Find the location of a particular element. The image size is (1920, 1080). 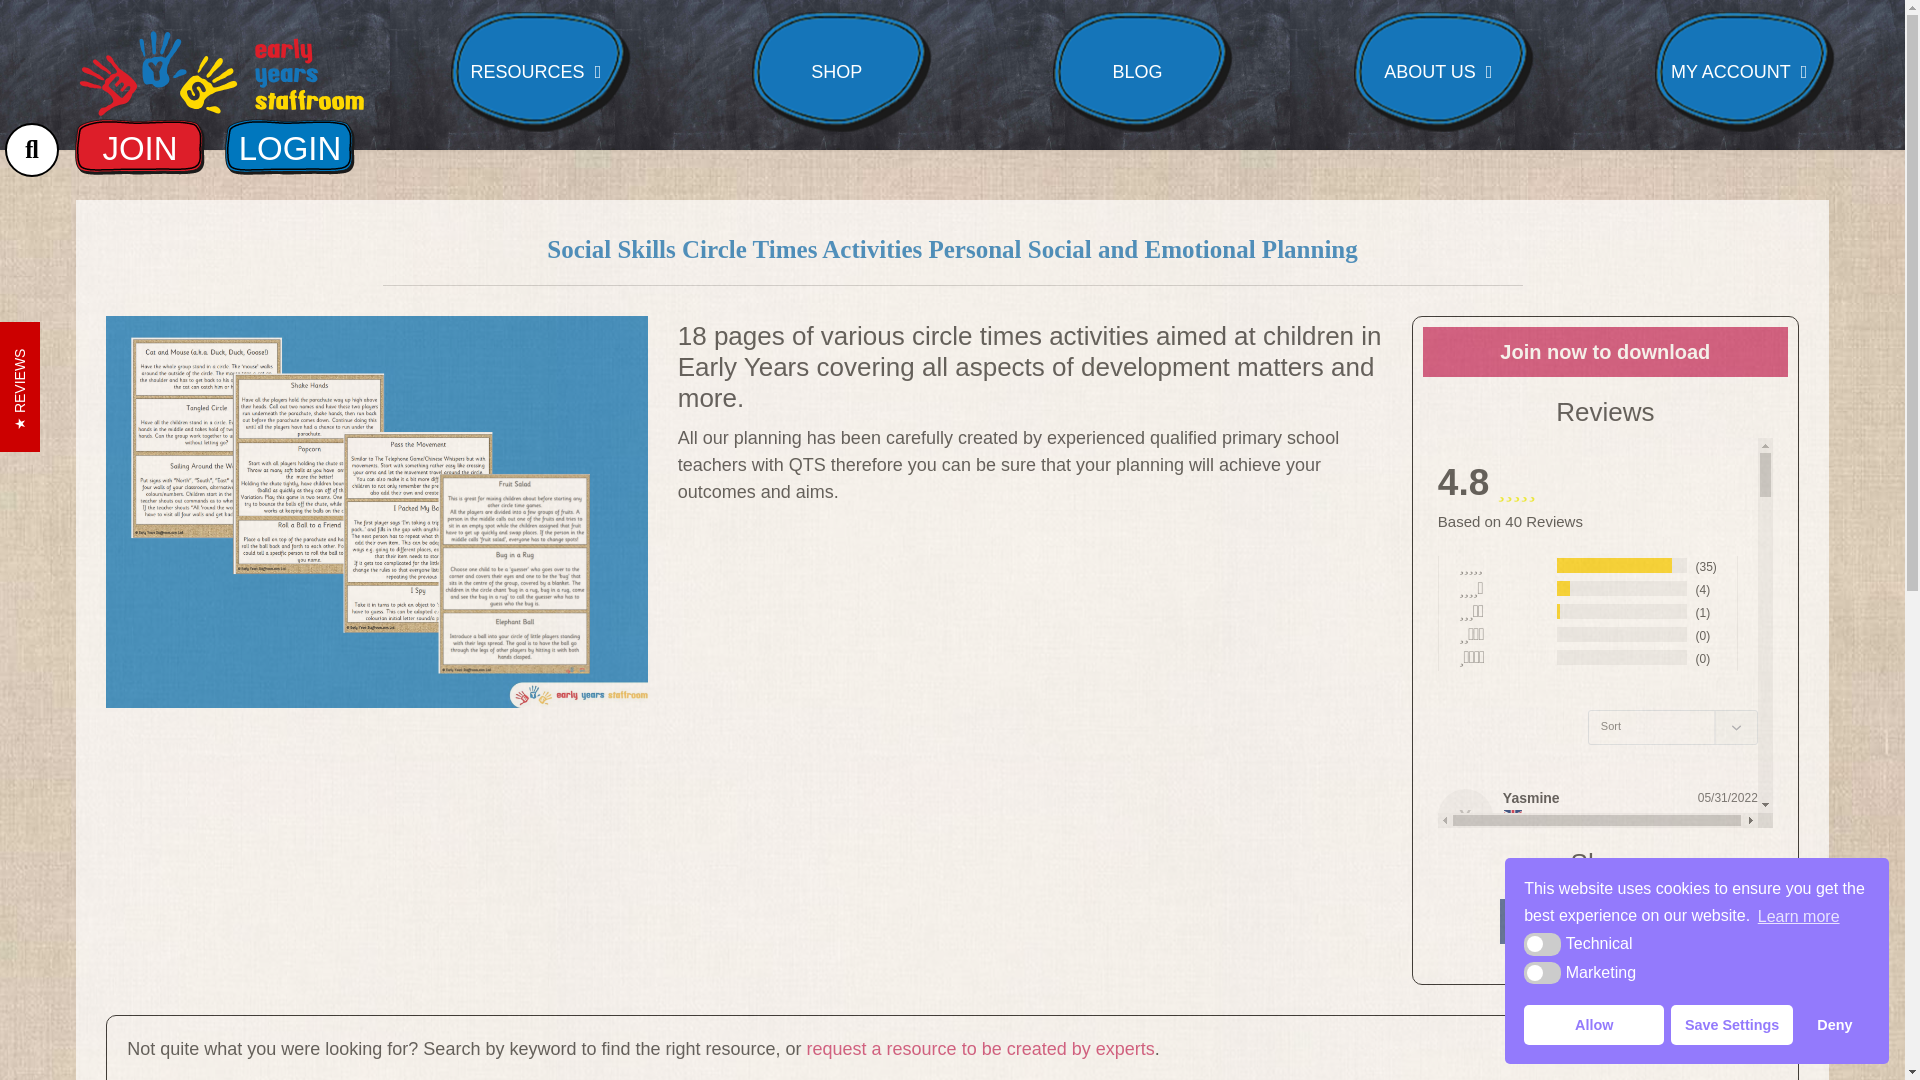

JOIN is located at coordinates (138, 140).